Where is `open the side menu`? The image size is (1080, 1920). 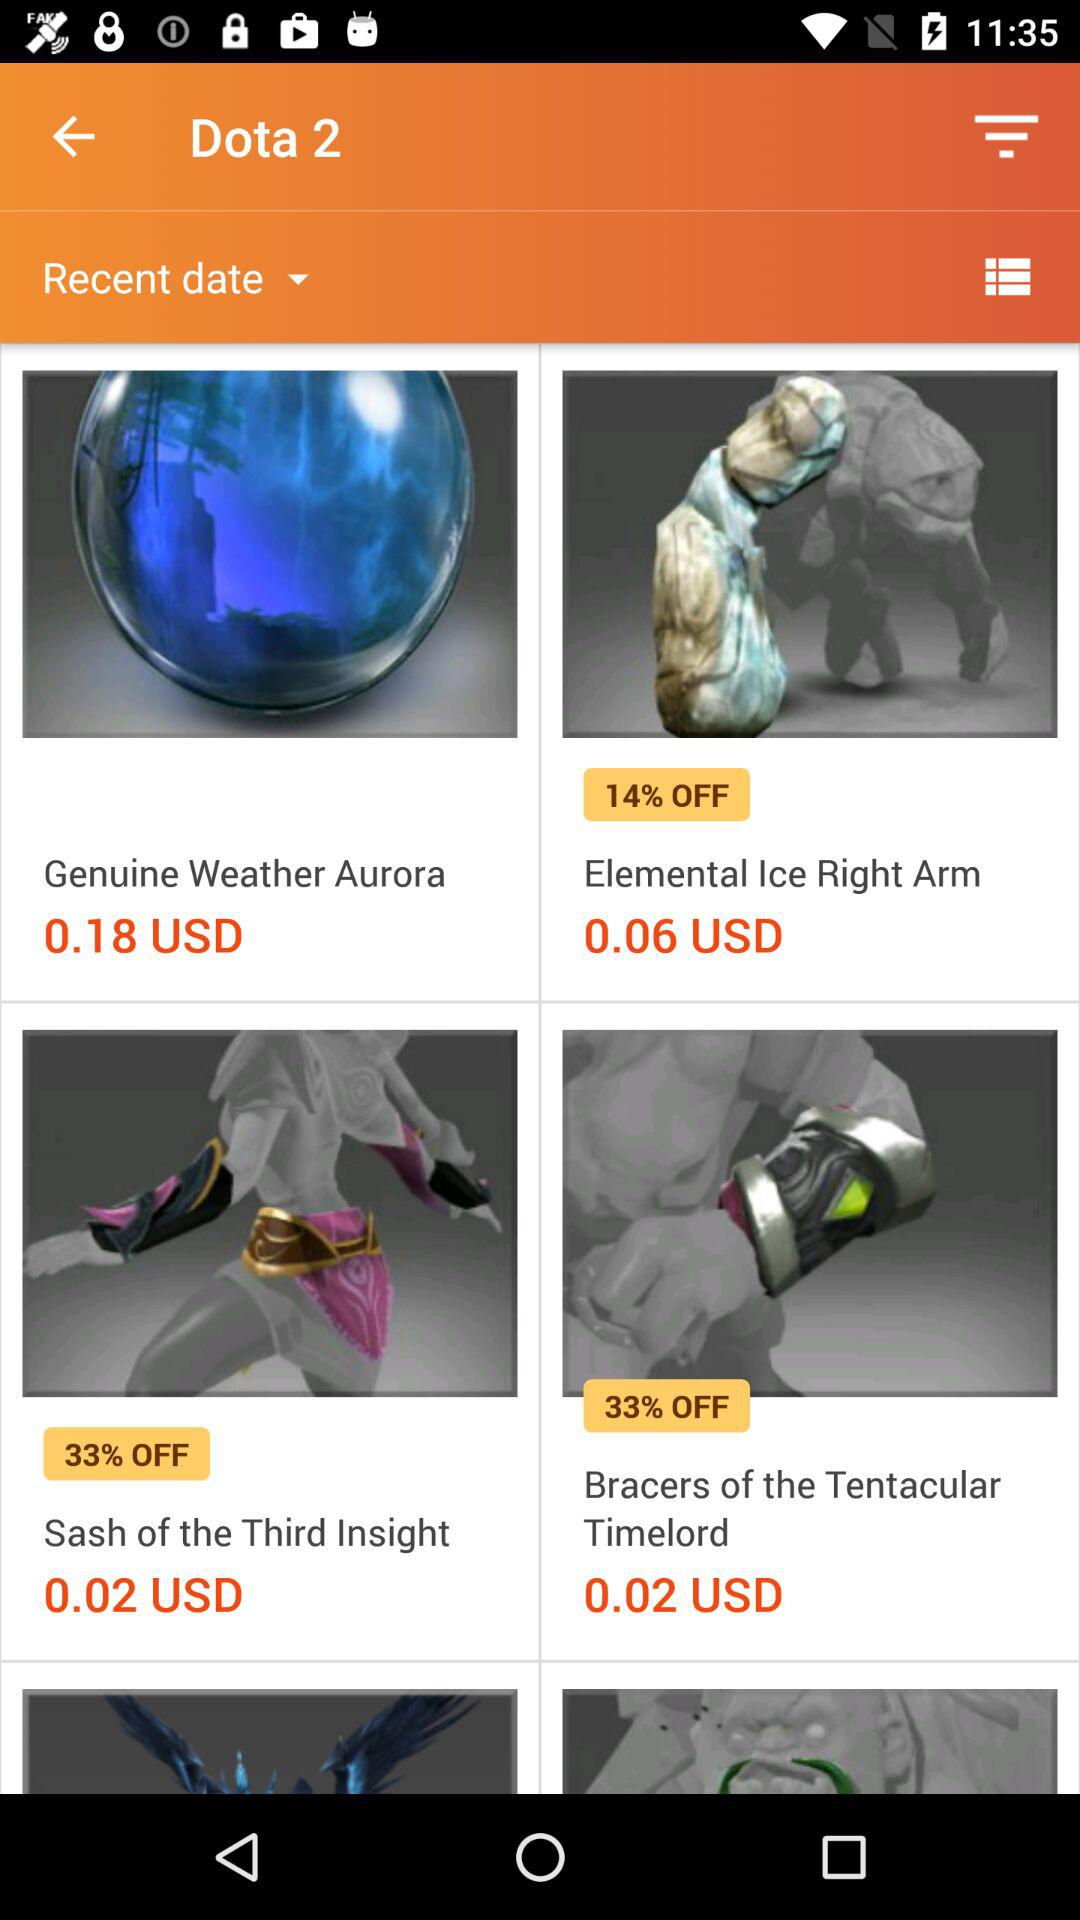 open the side menu is located at coordinates (1006, 276).